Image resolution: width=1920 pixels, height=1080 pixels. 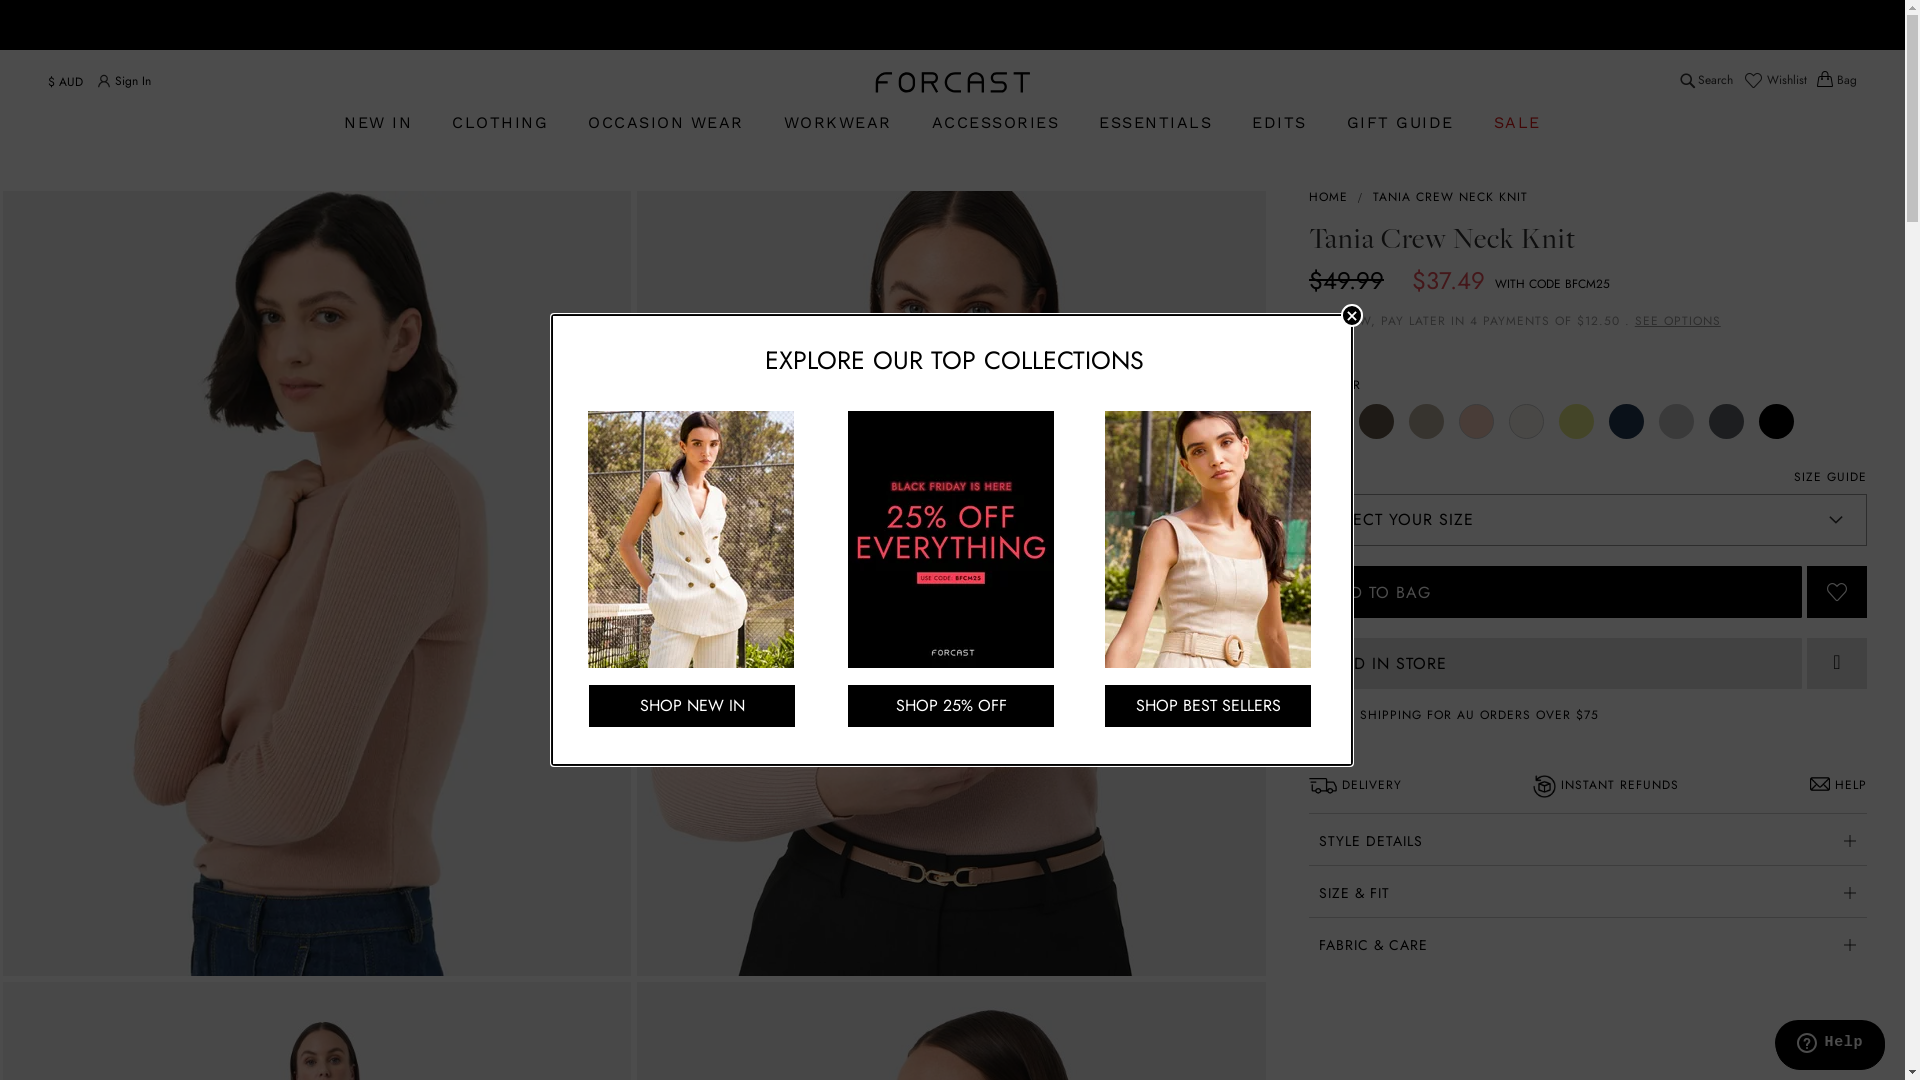 I want to click on FIND IN STORE, so click(x=1556, y=664).